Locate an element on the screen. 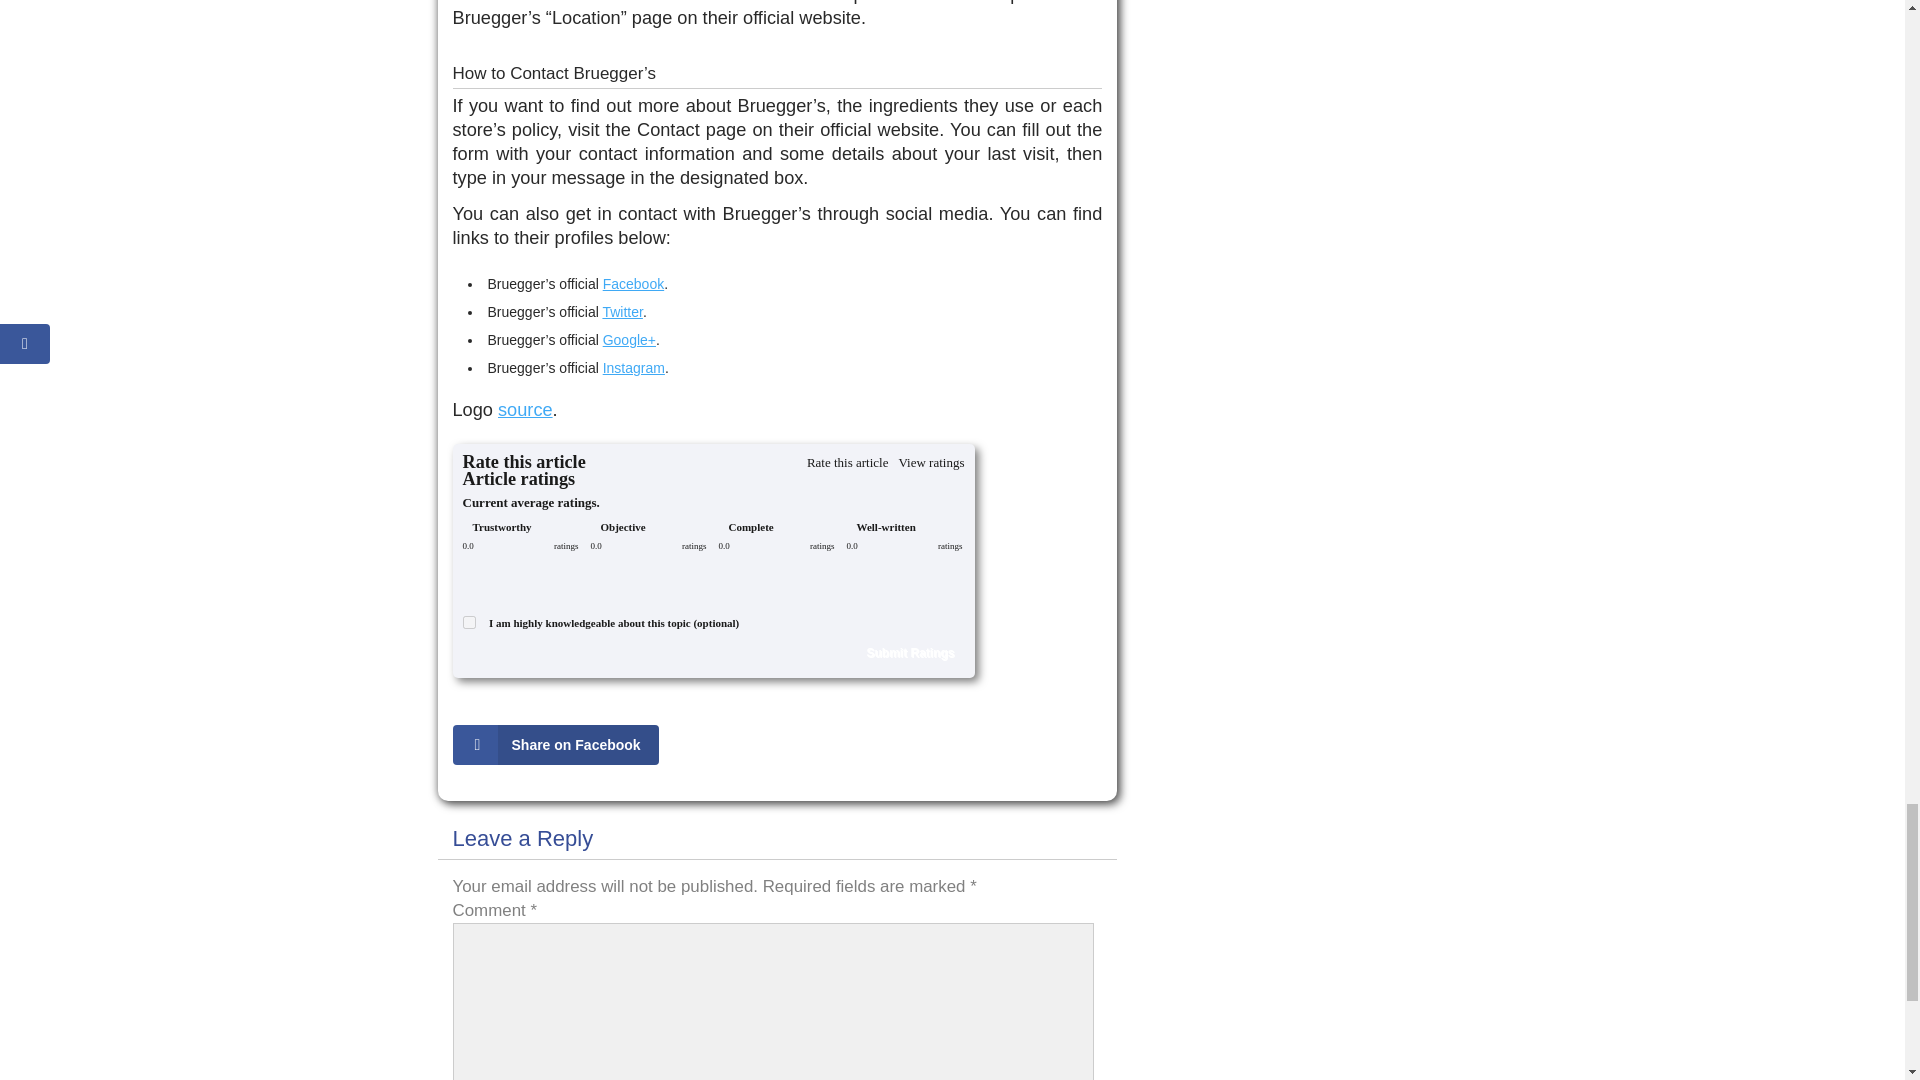  Twitter is located at coordinates (622, 311).